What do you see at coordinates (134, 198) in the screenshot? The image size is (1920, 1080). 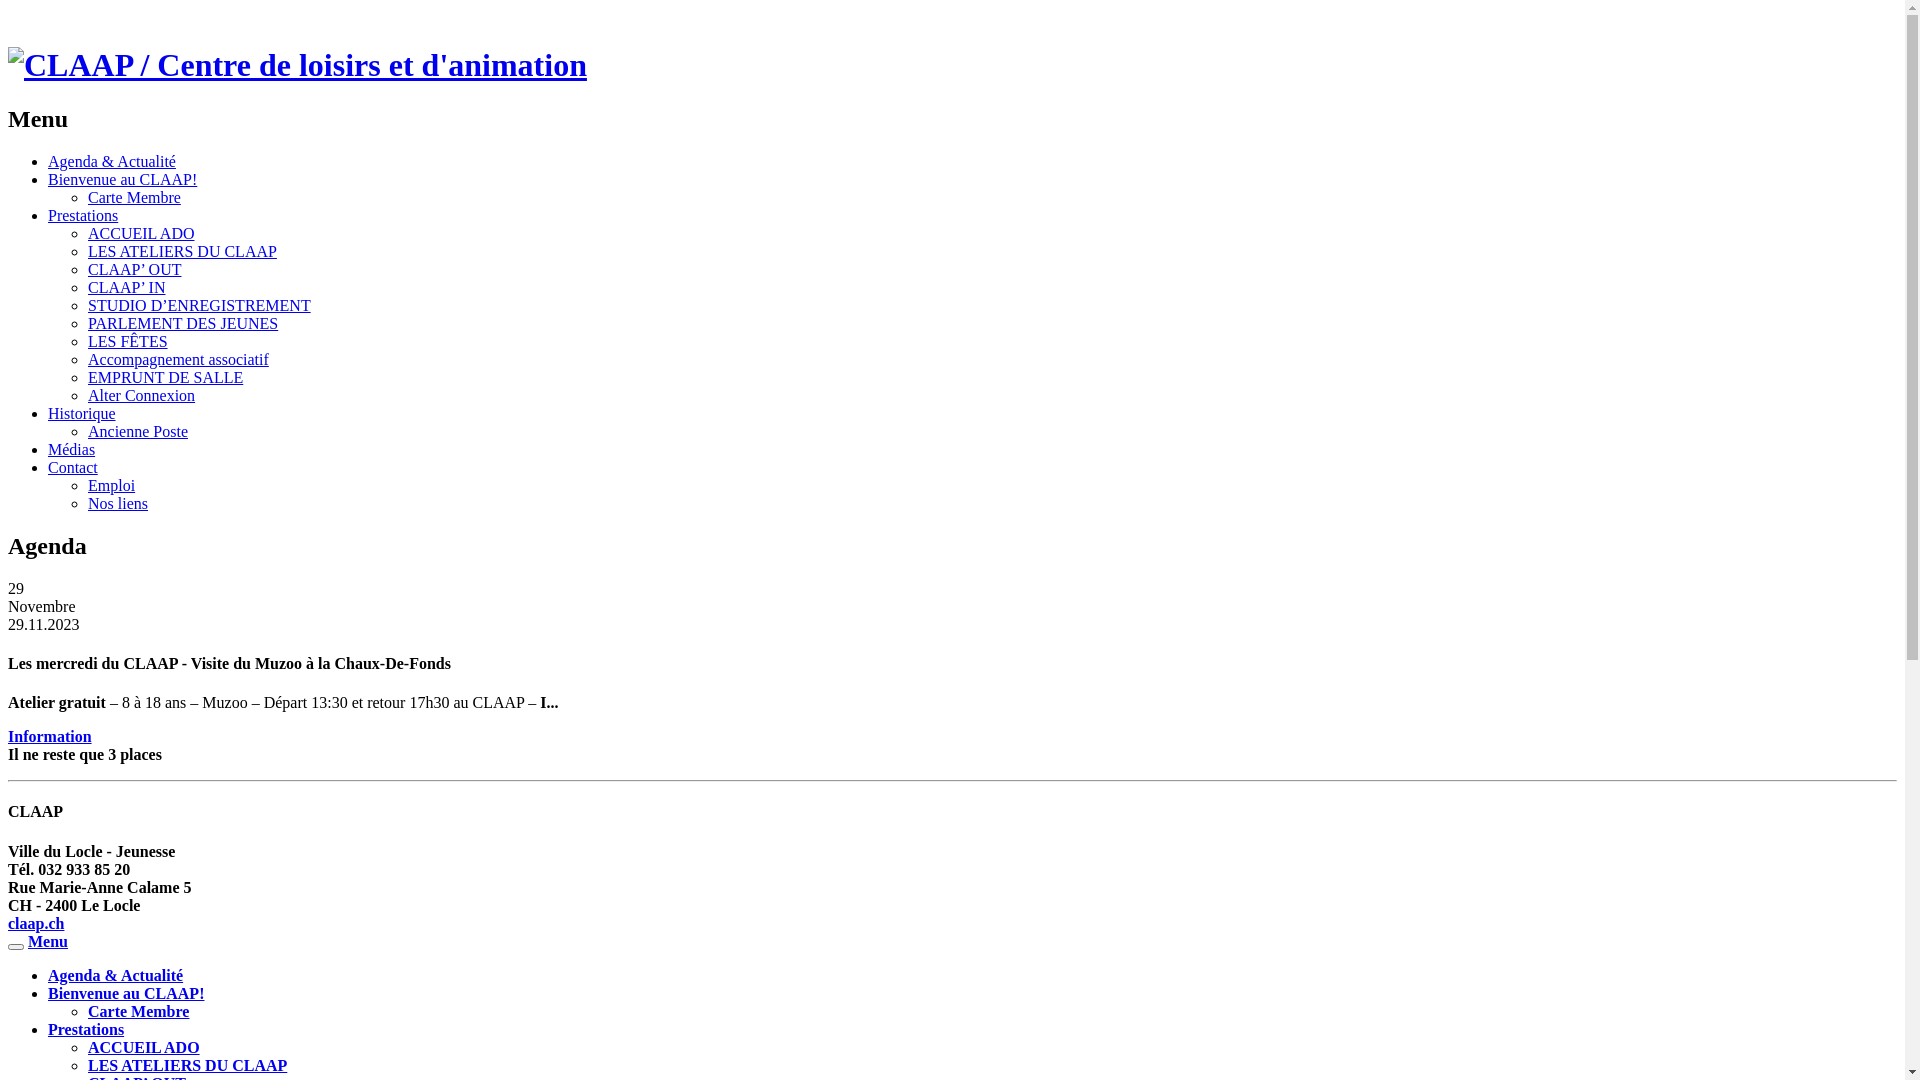 I see `Carte Membre` at bounding box center [134, 198].